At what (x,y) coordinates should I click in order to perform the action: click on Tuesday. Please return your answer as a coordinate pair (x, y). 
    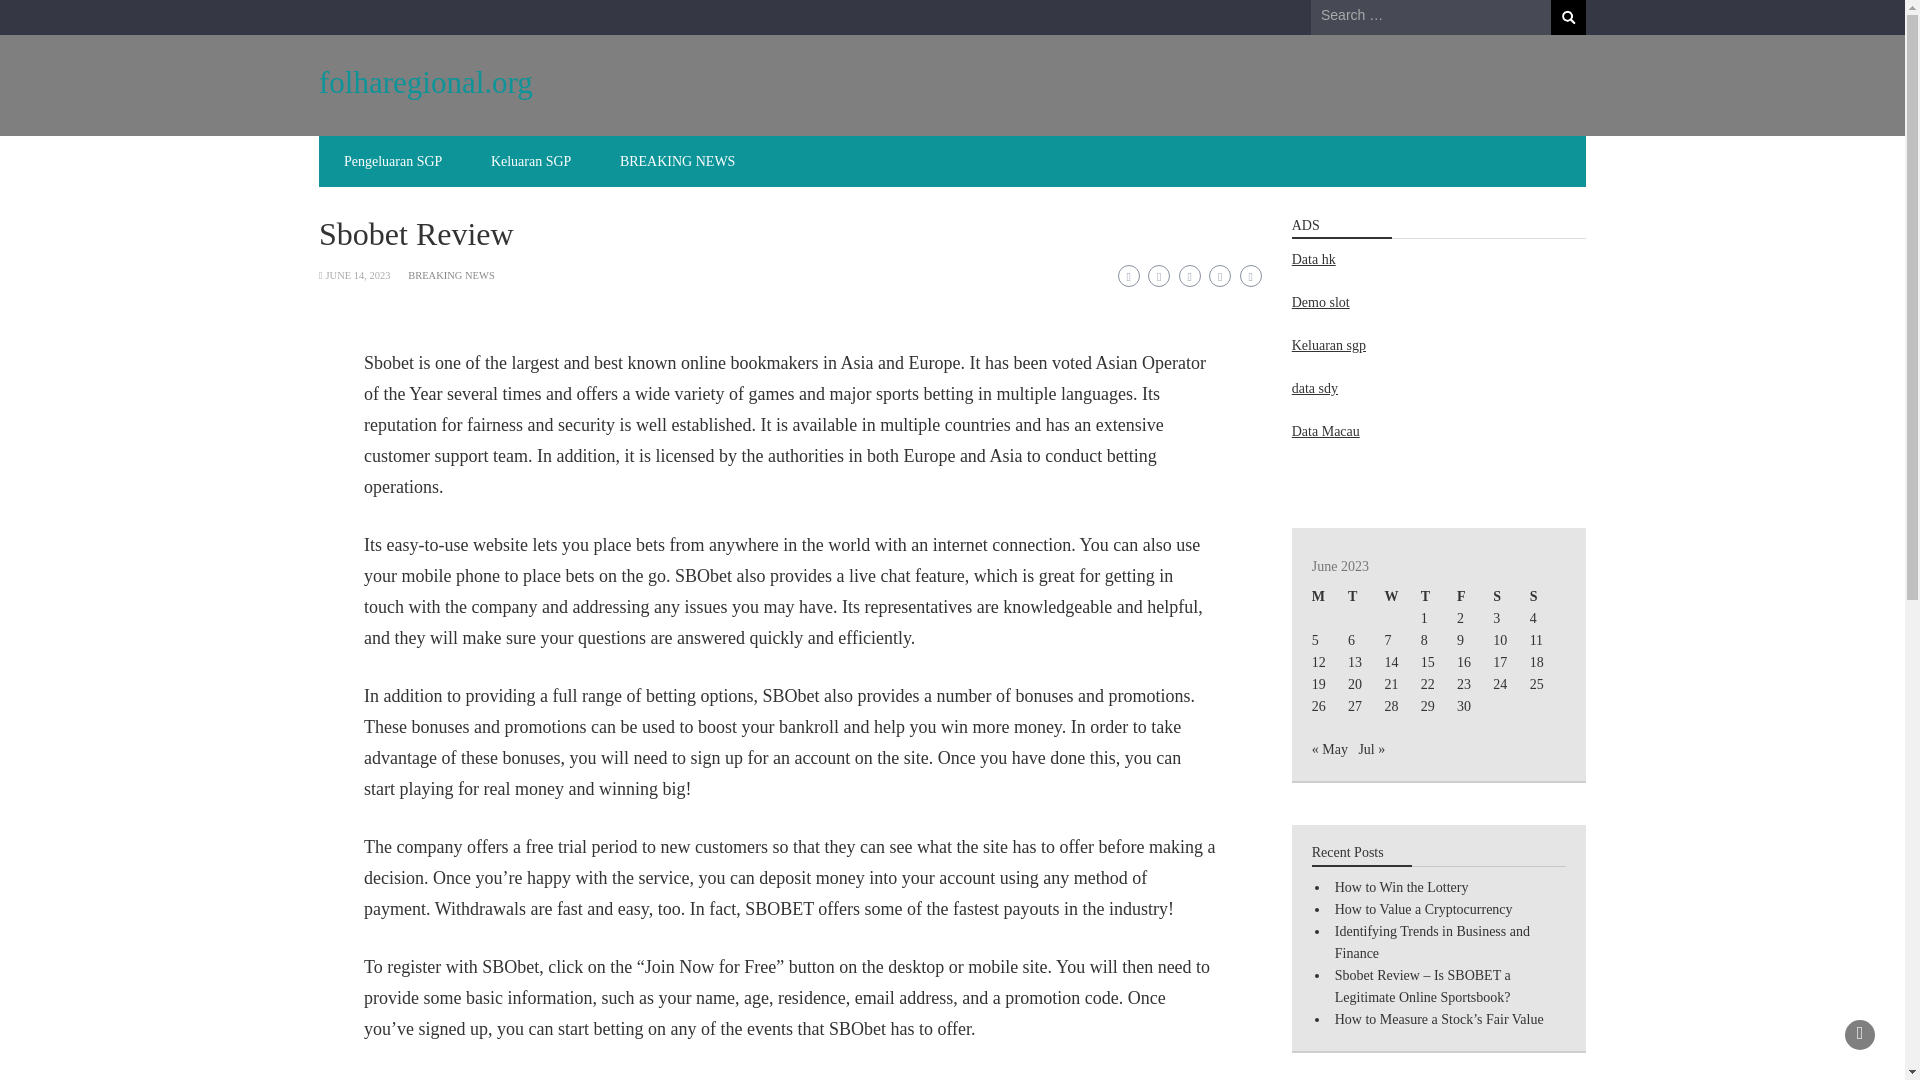
    Looking at the image, I should click on (1366, 597).